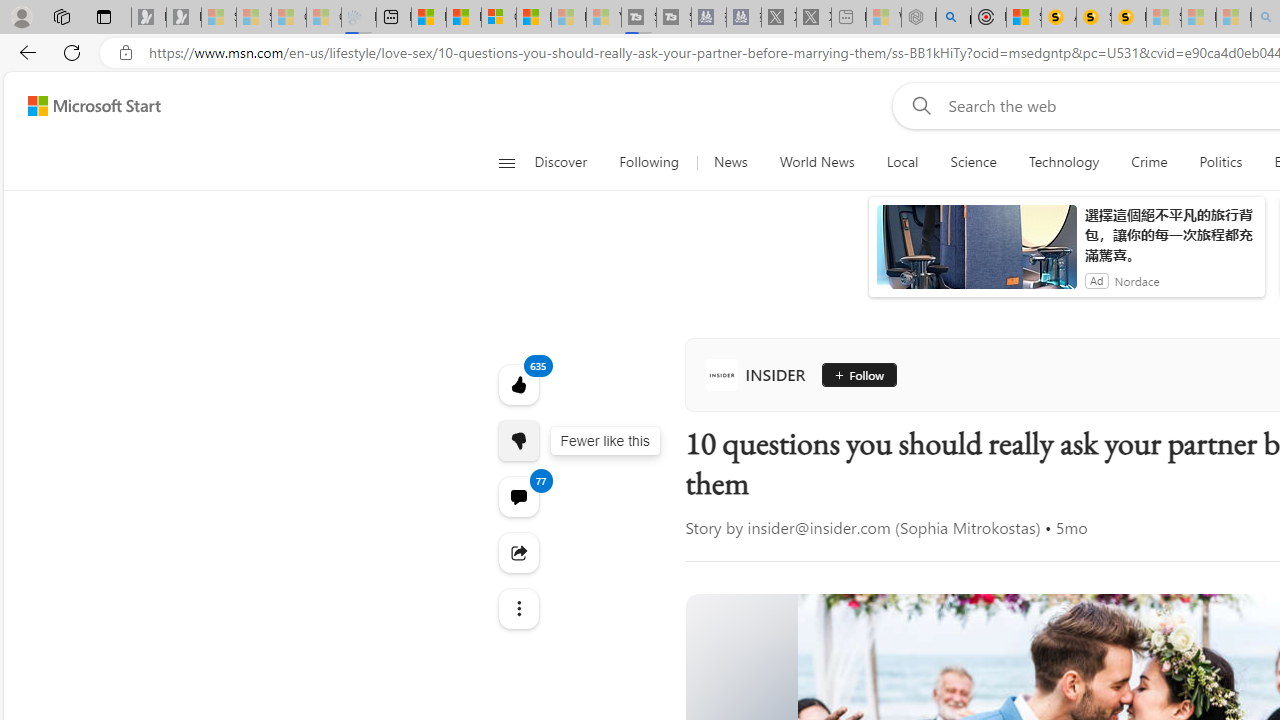 The image size is (1280, 720). What do you see at coordinates (976, 255) in the screenshot?
I see `anim-content` at bounding box center [976, 255].